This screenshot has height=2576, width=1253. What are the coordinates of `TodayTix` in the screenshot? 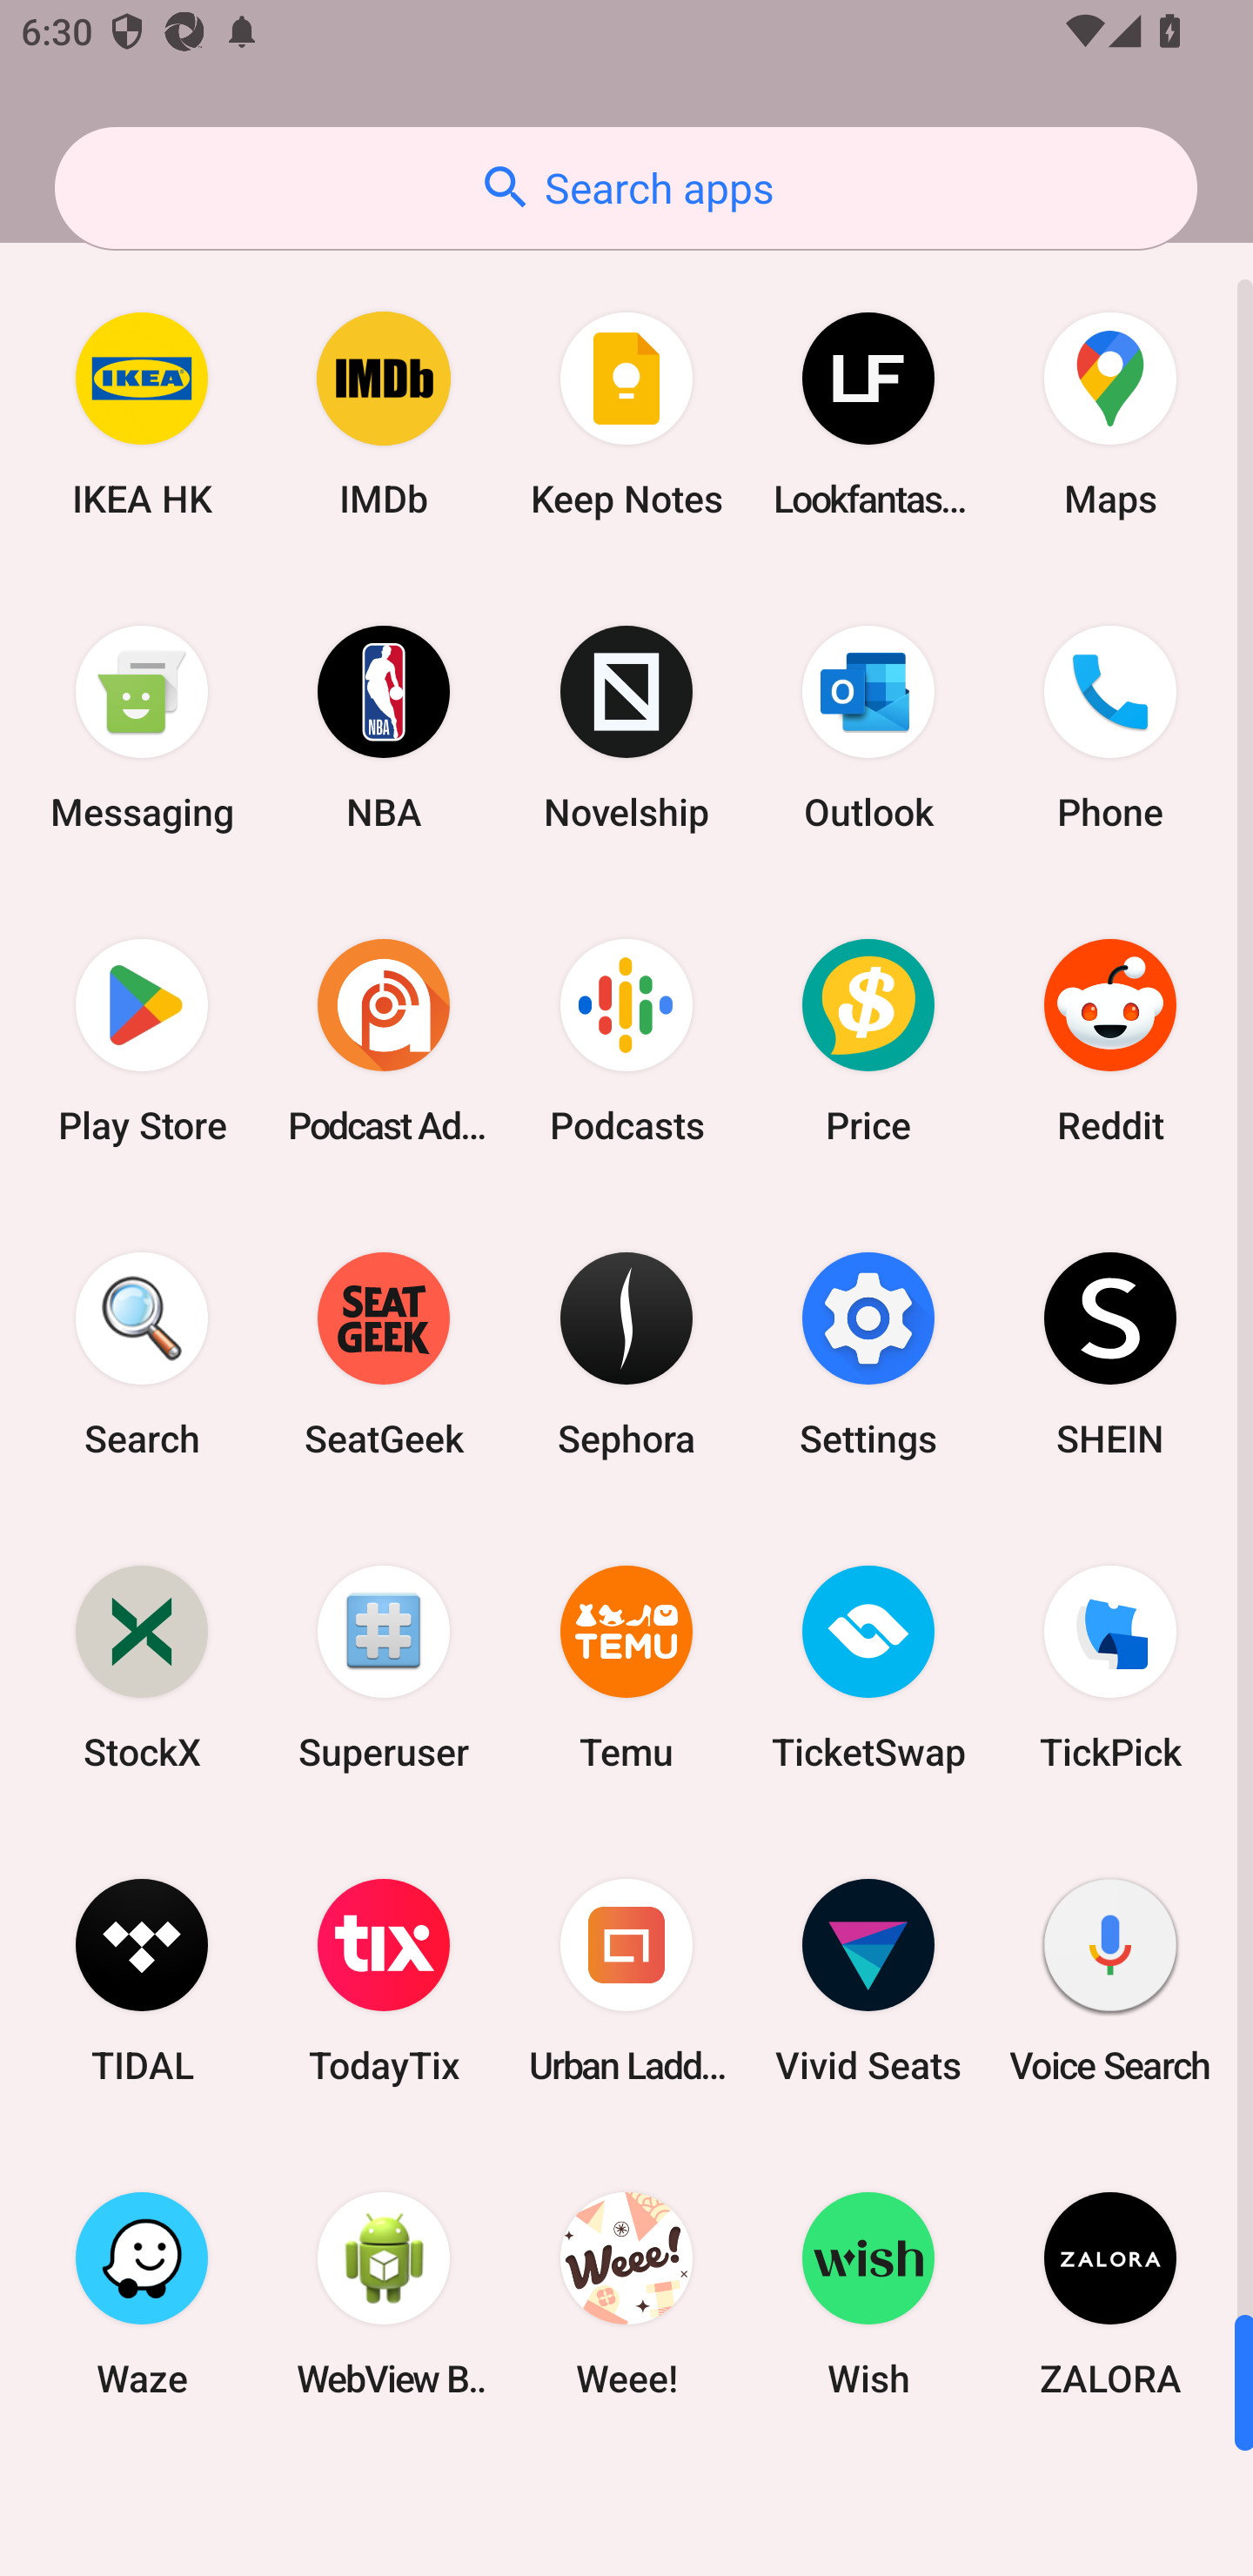 It's located at (384, 1981).